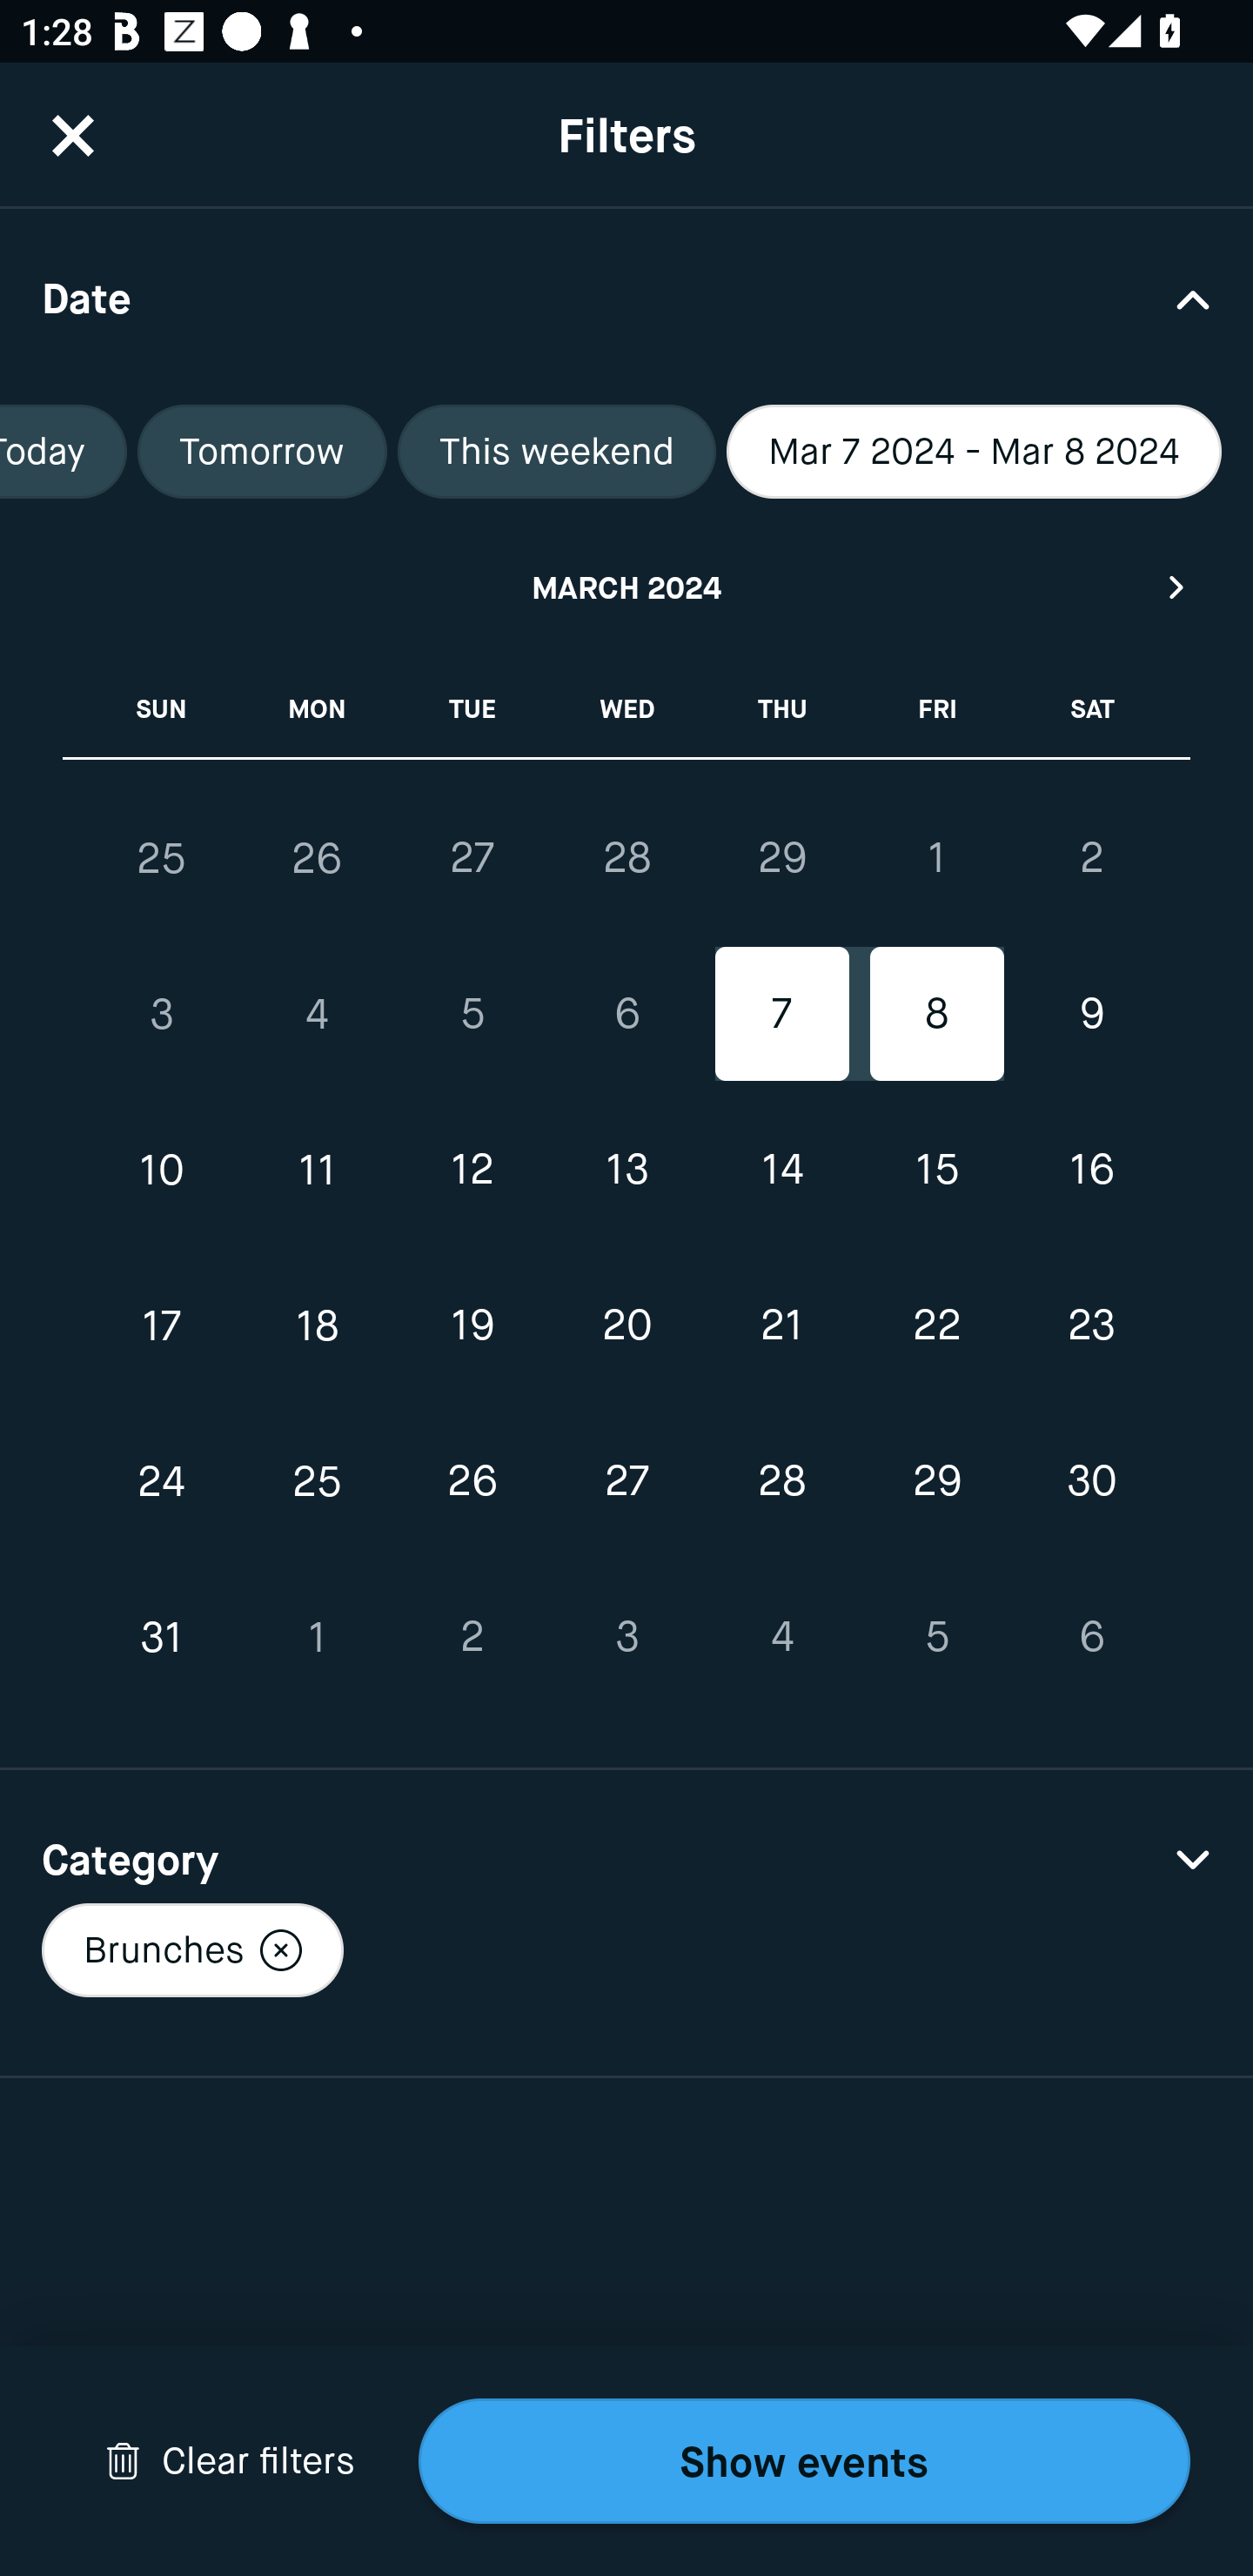  Describe the element at coordinates (317, 1325) in the screenshot. I see `18` at that location.